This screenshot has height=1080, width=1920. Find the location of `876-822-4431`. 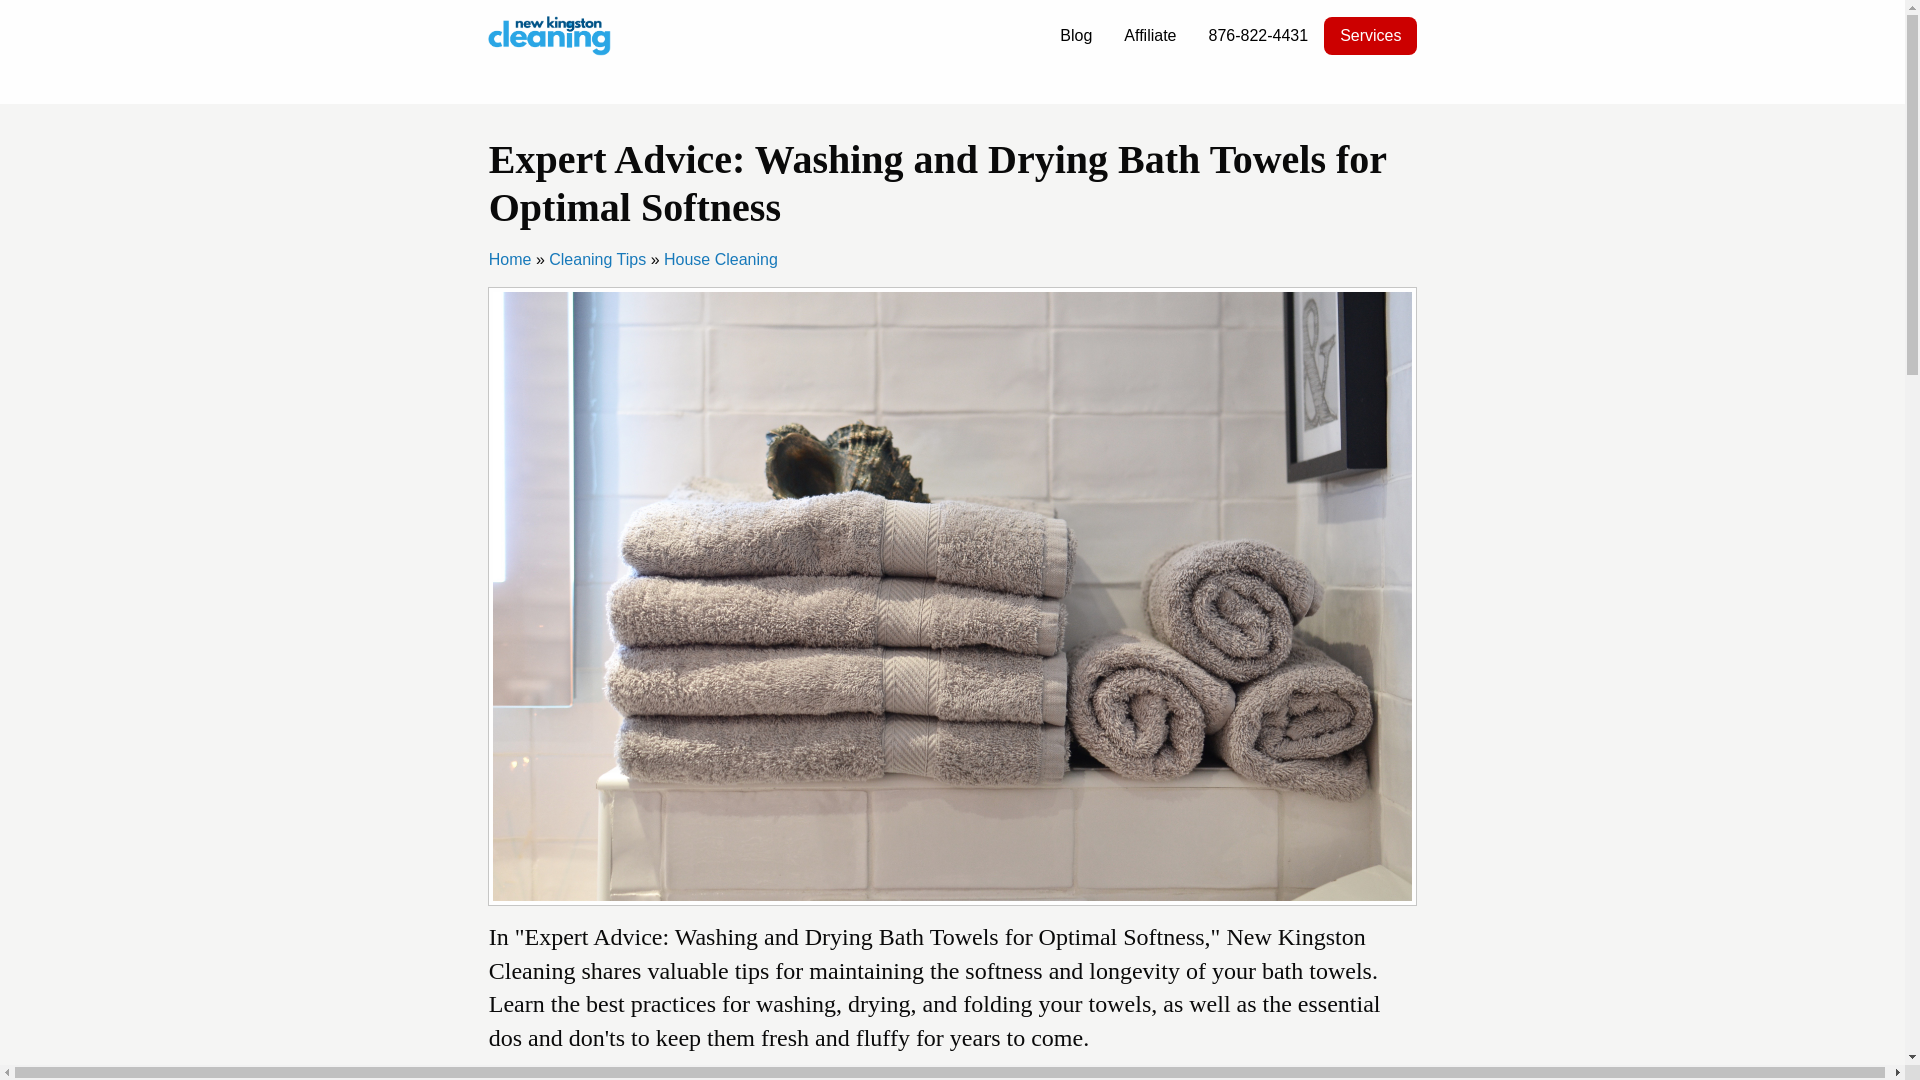

876-822-4431 is located at coordinates (1258, 36).